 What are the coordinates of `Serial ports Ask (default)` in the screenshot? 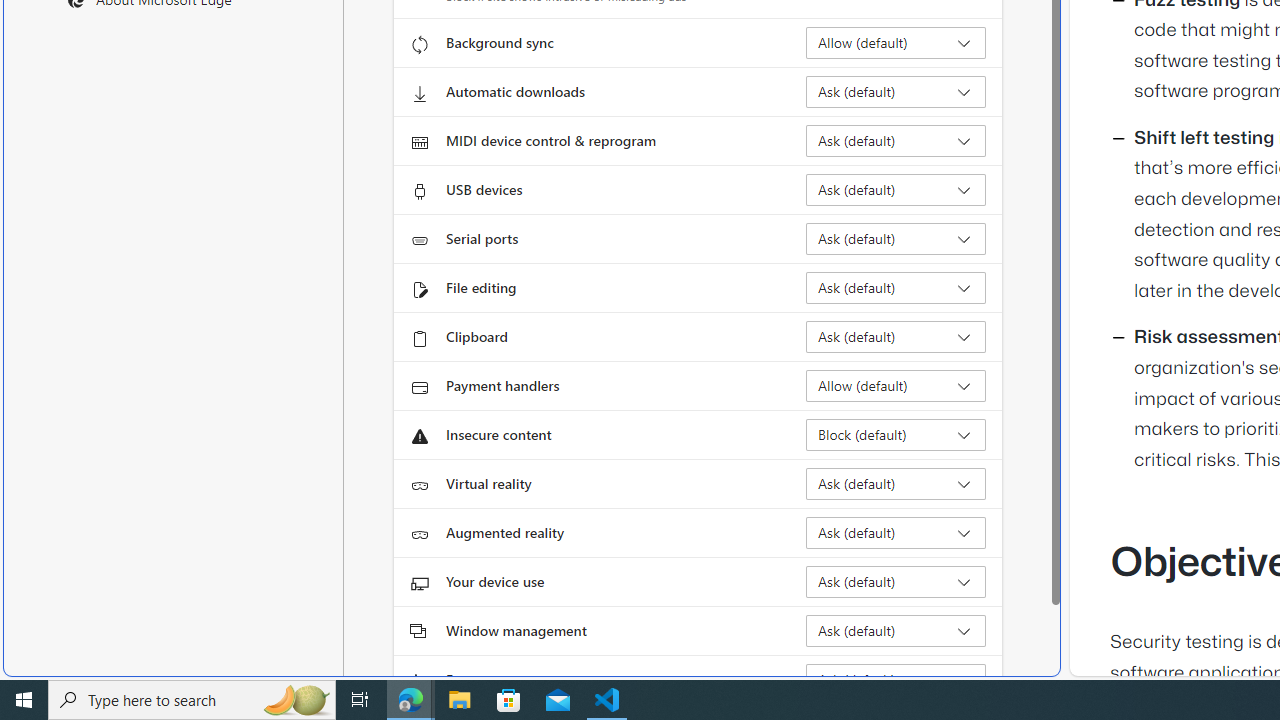 It's located at (896, 238).